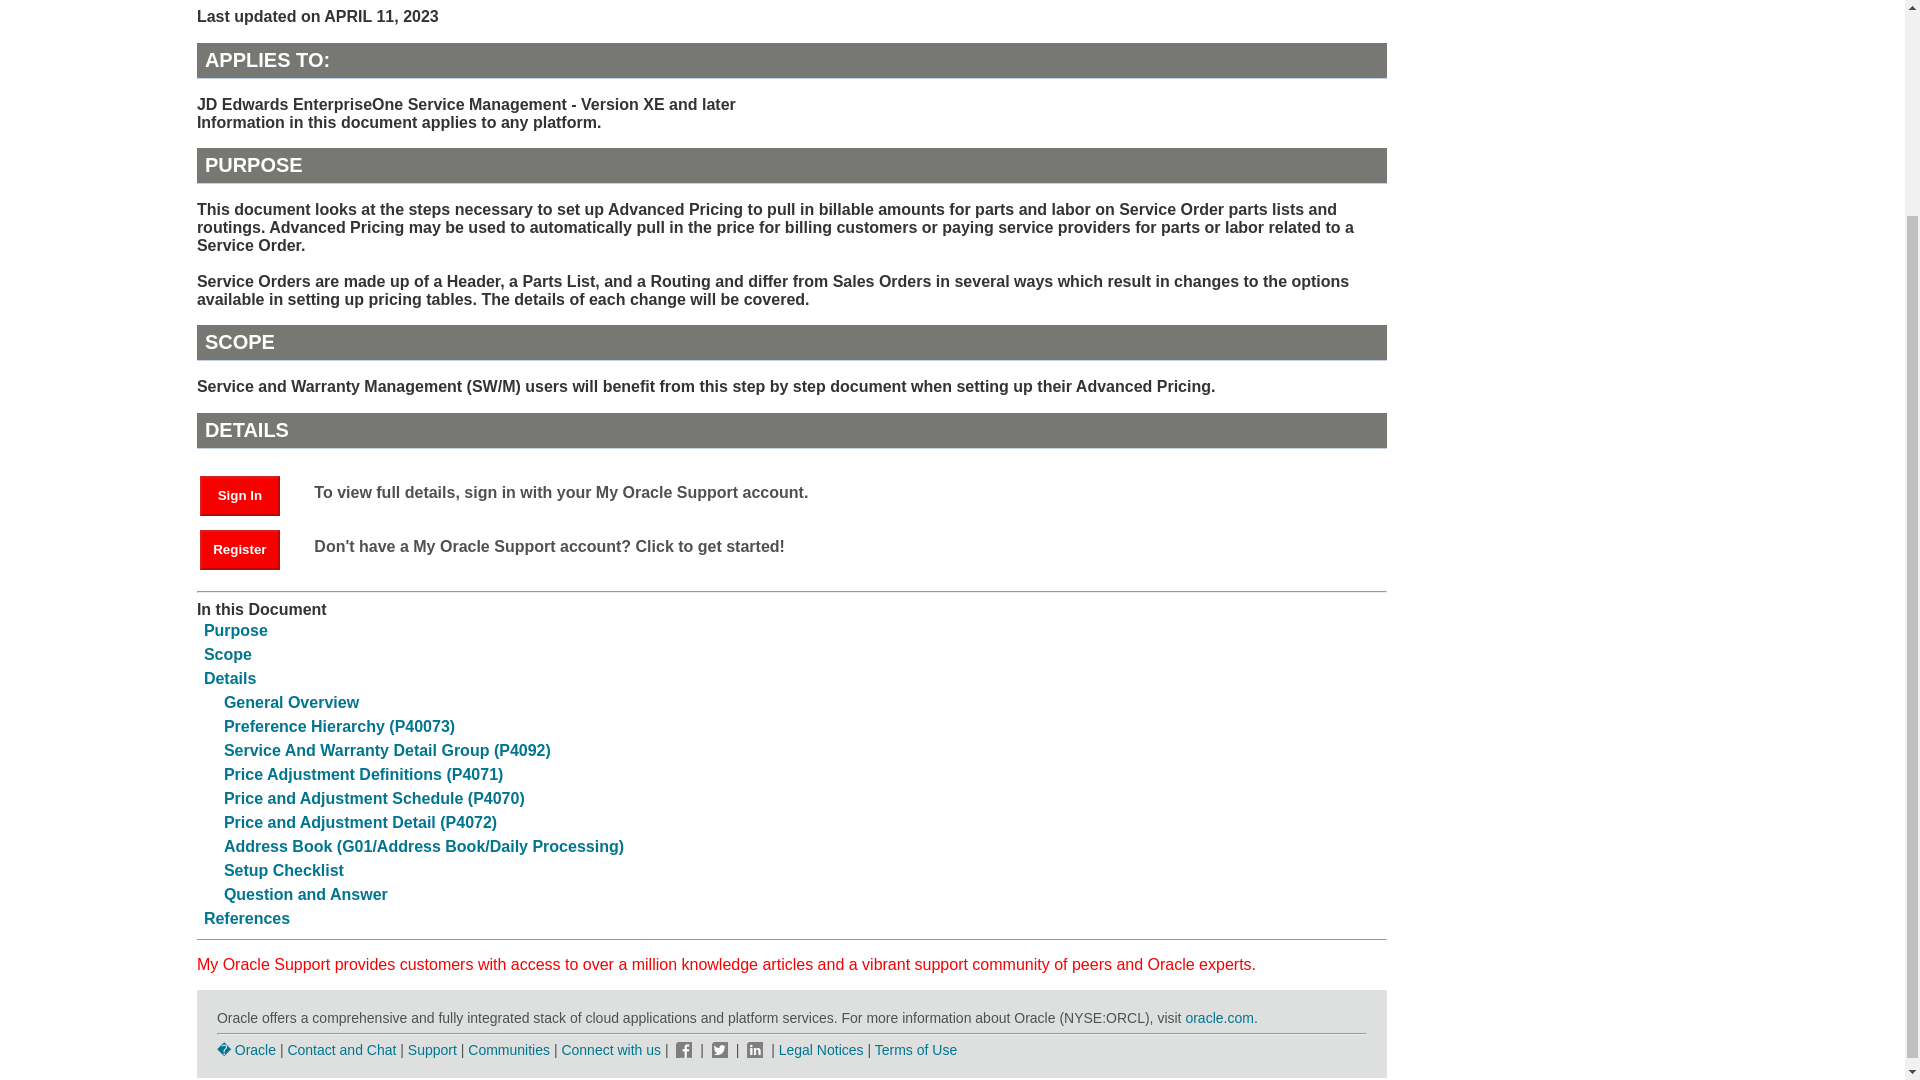 This screenshot has width=1920, height=1080. Describe the element at coordinates (284, 870) in the screenshot. I see `Setup Checklist` at that location.